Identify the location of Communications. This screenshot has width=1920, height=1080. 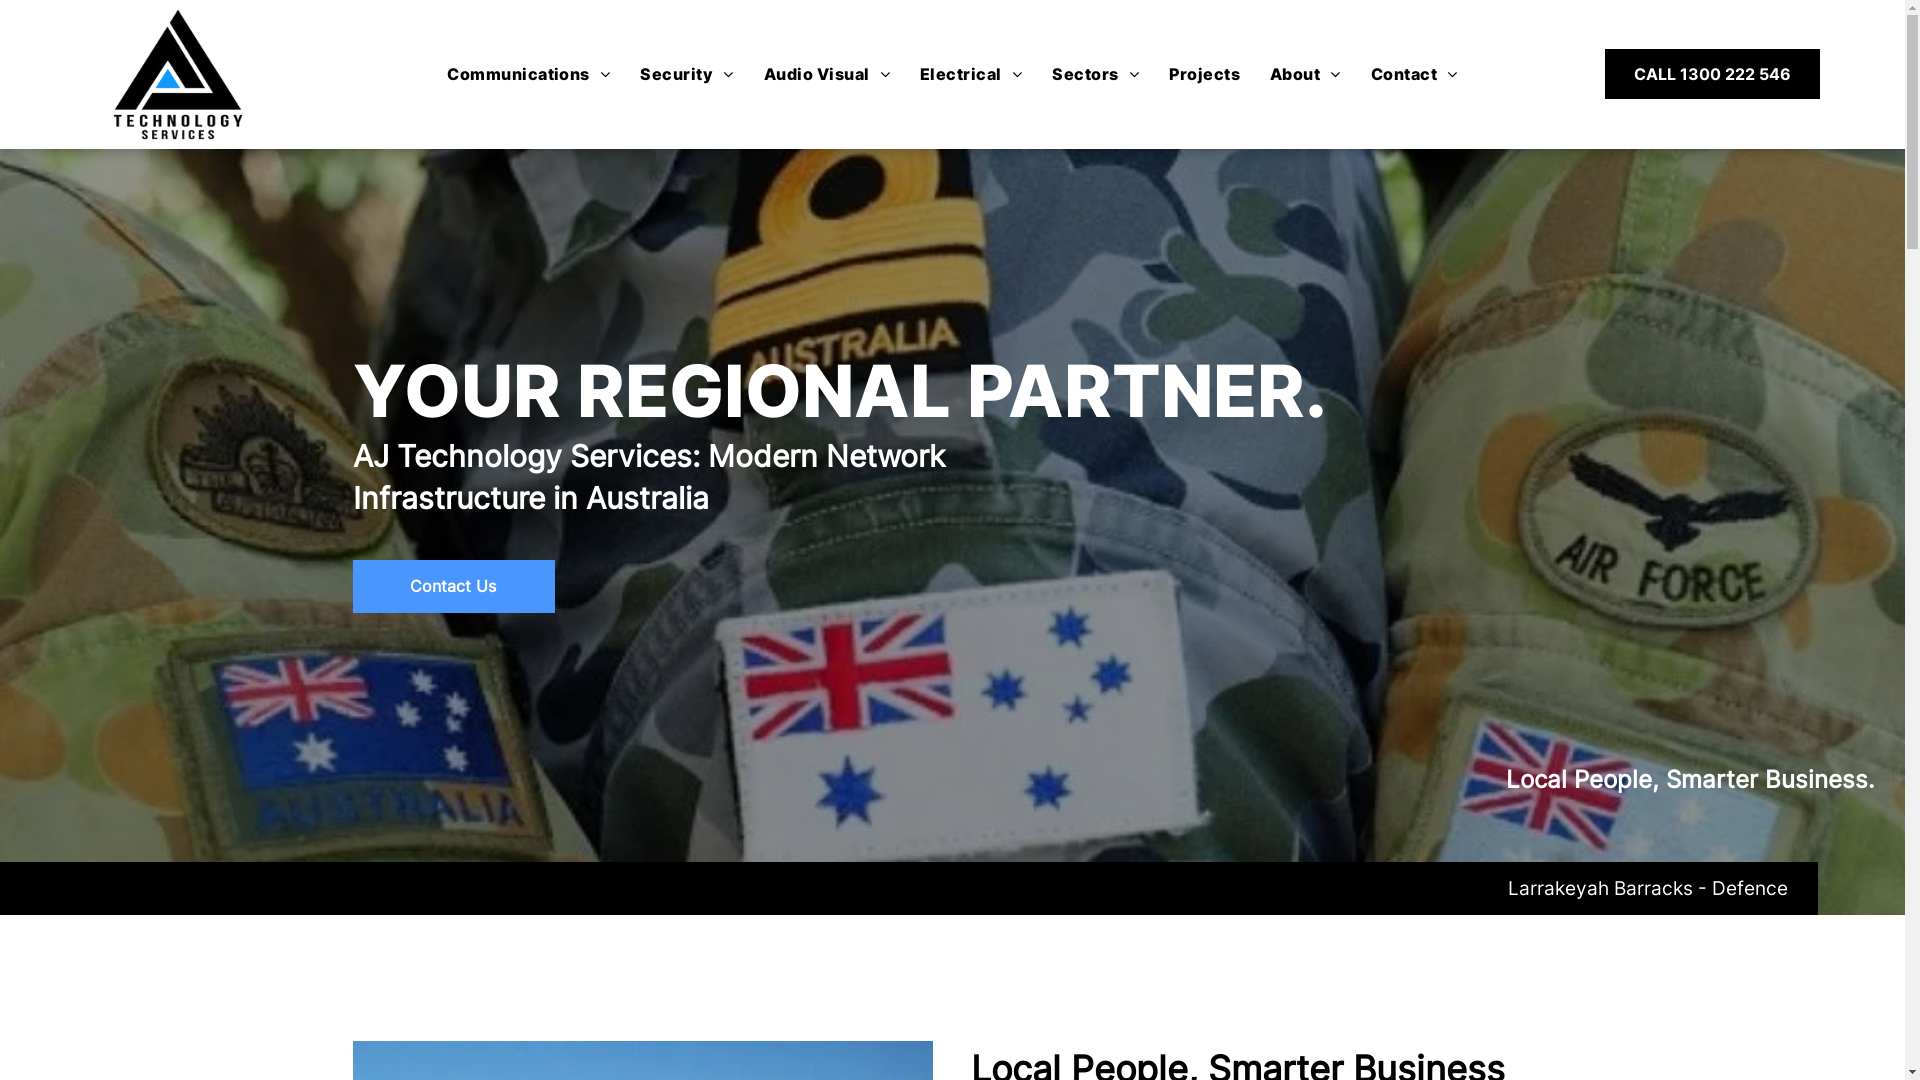
(528, 74).